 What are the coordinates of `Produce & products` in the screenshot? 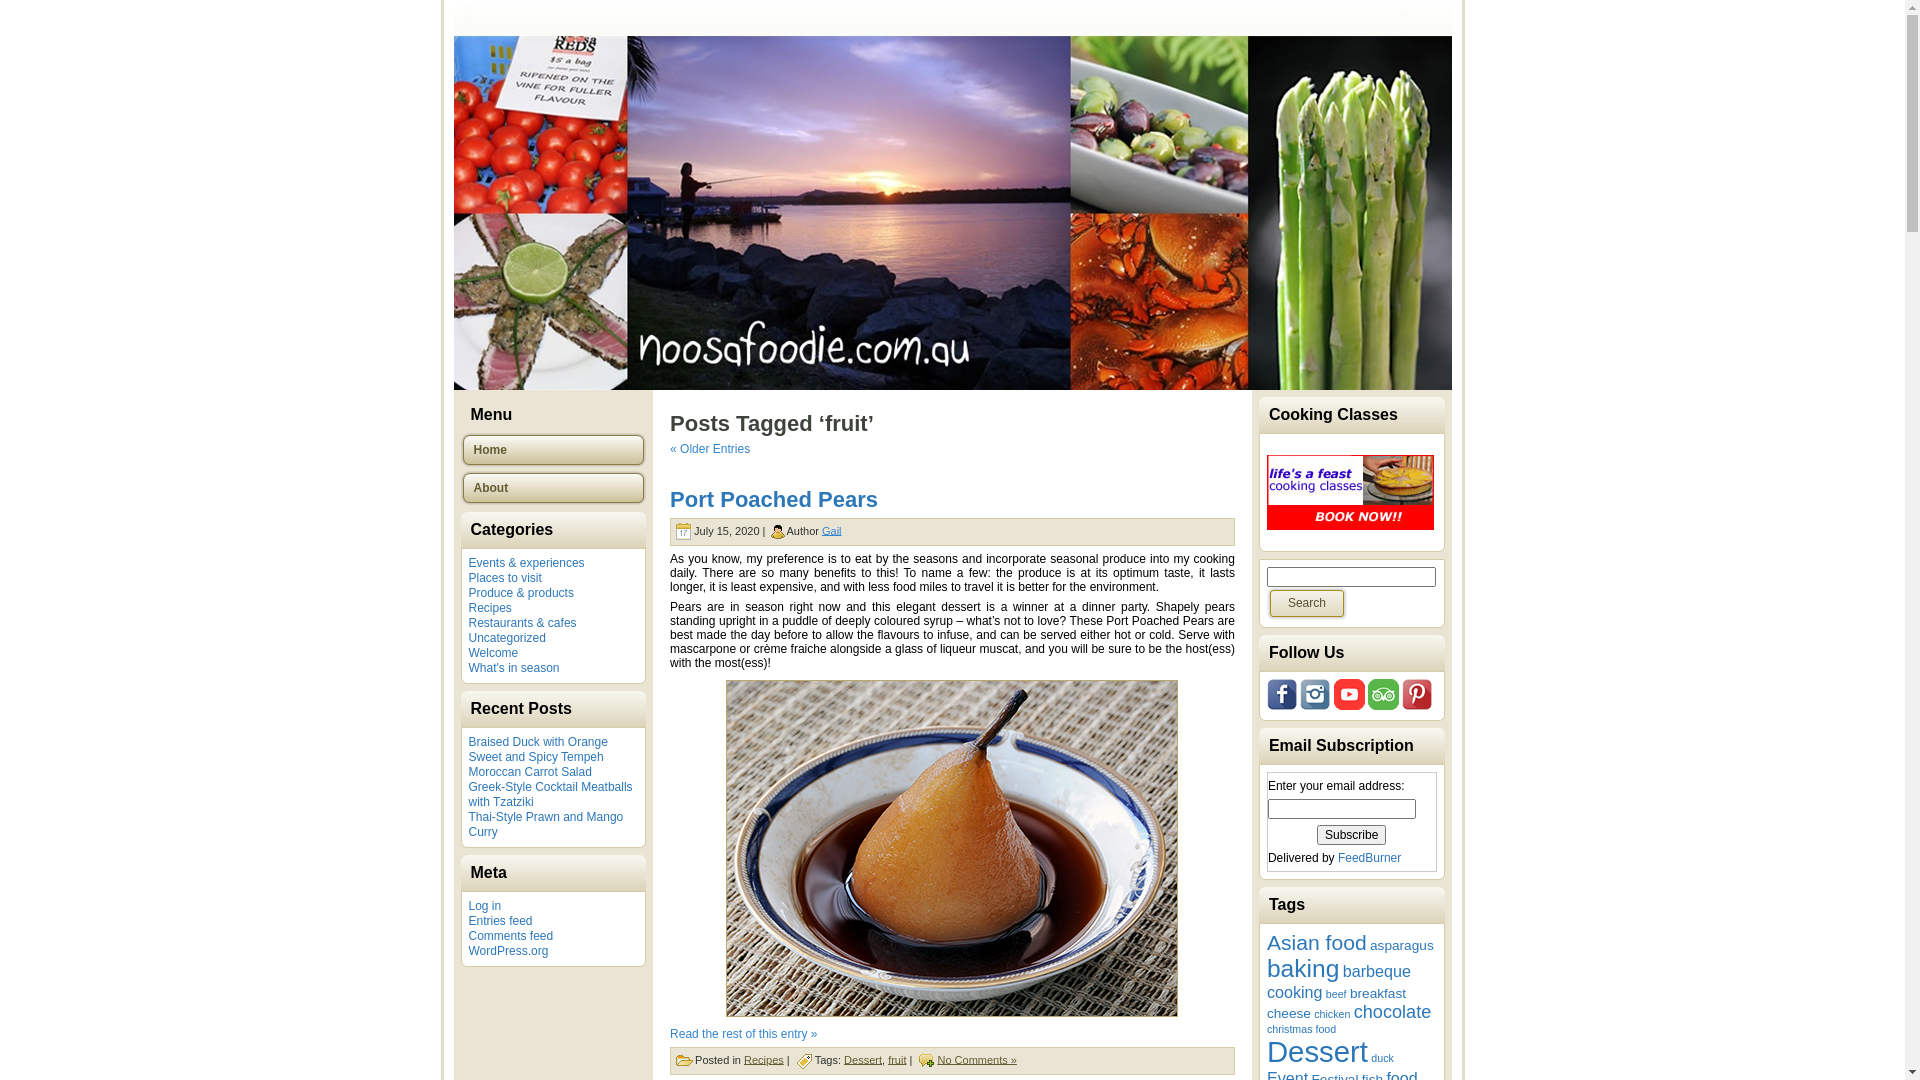 It's located at (520, 593).